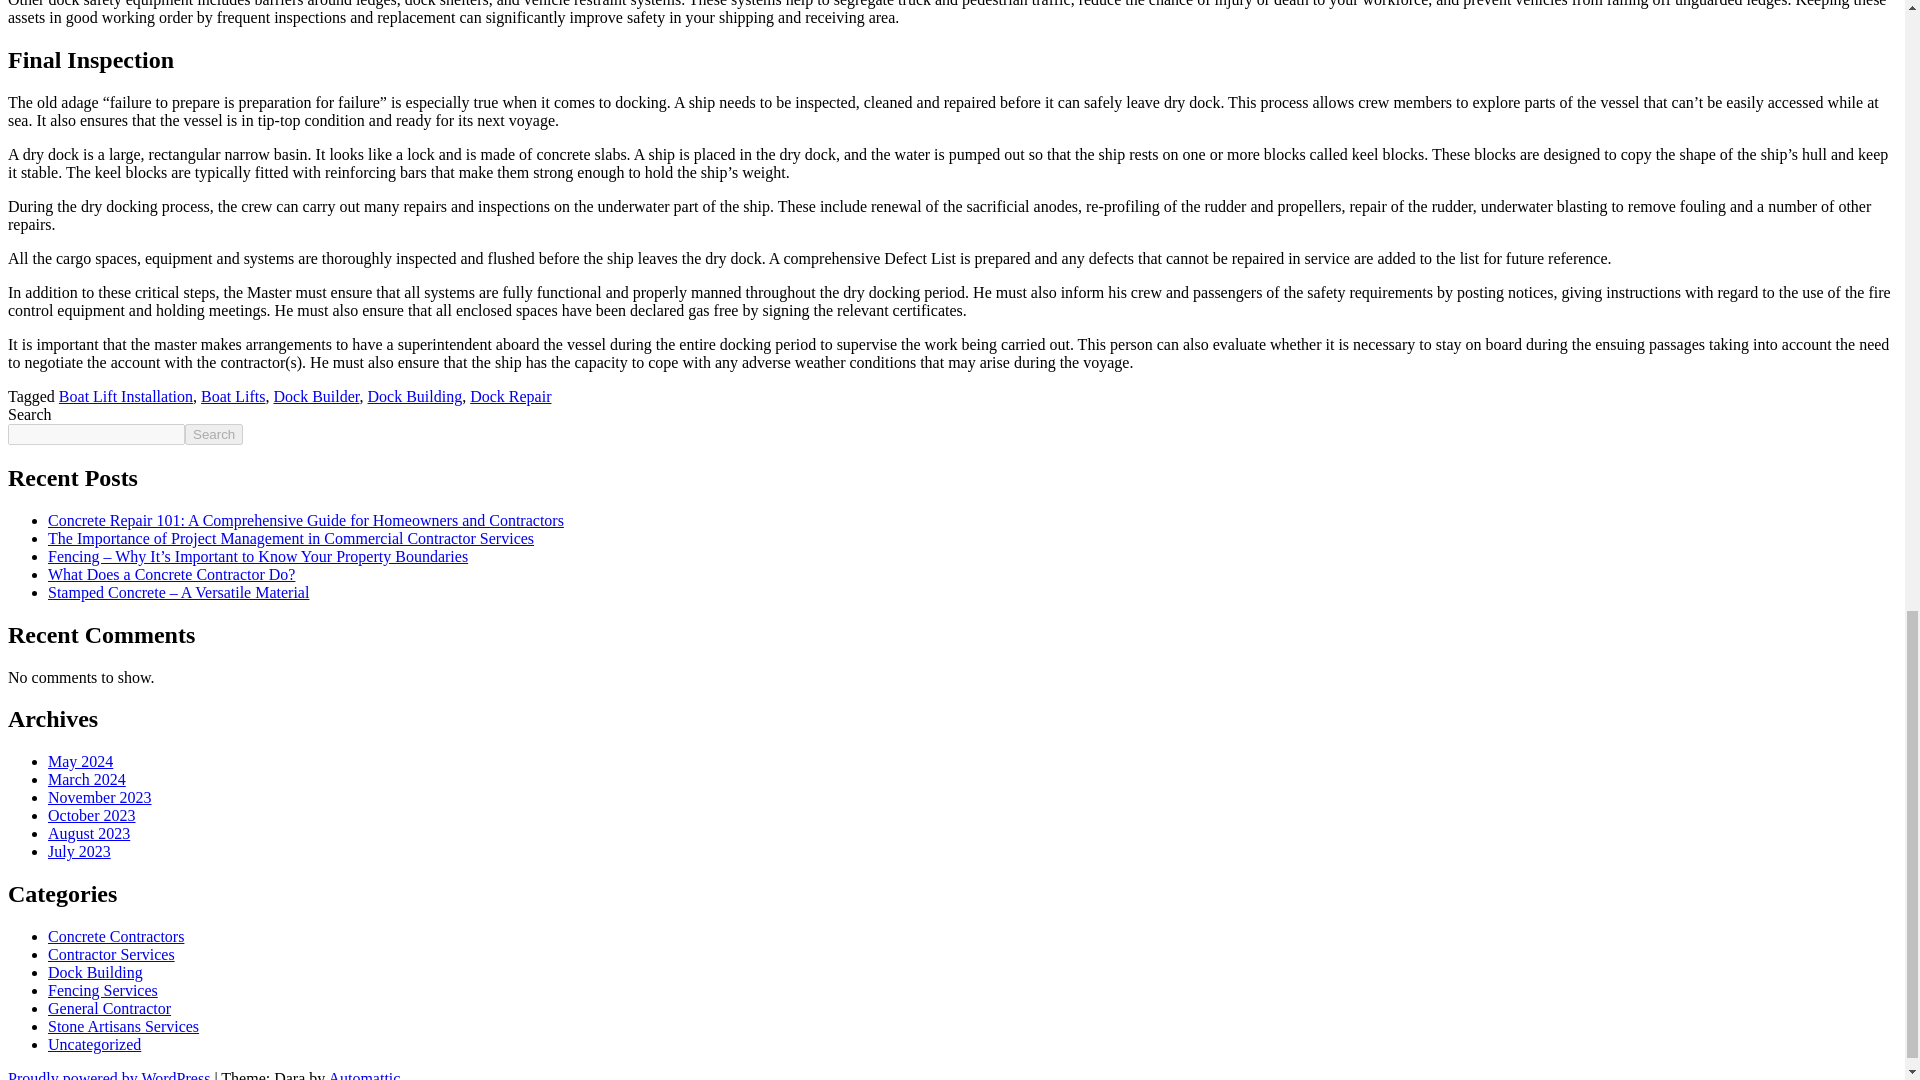  I want to click on Boat Lifts, so click(232, 396).